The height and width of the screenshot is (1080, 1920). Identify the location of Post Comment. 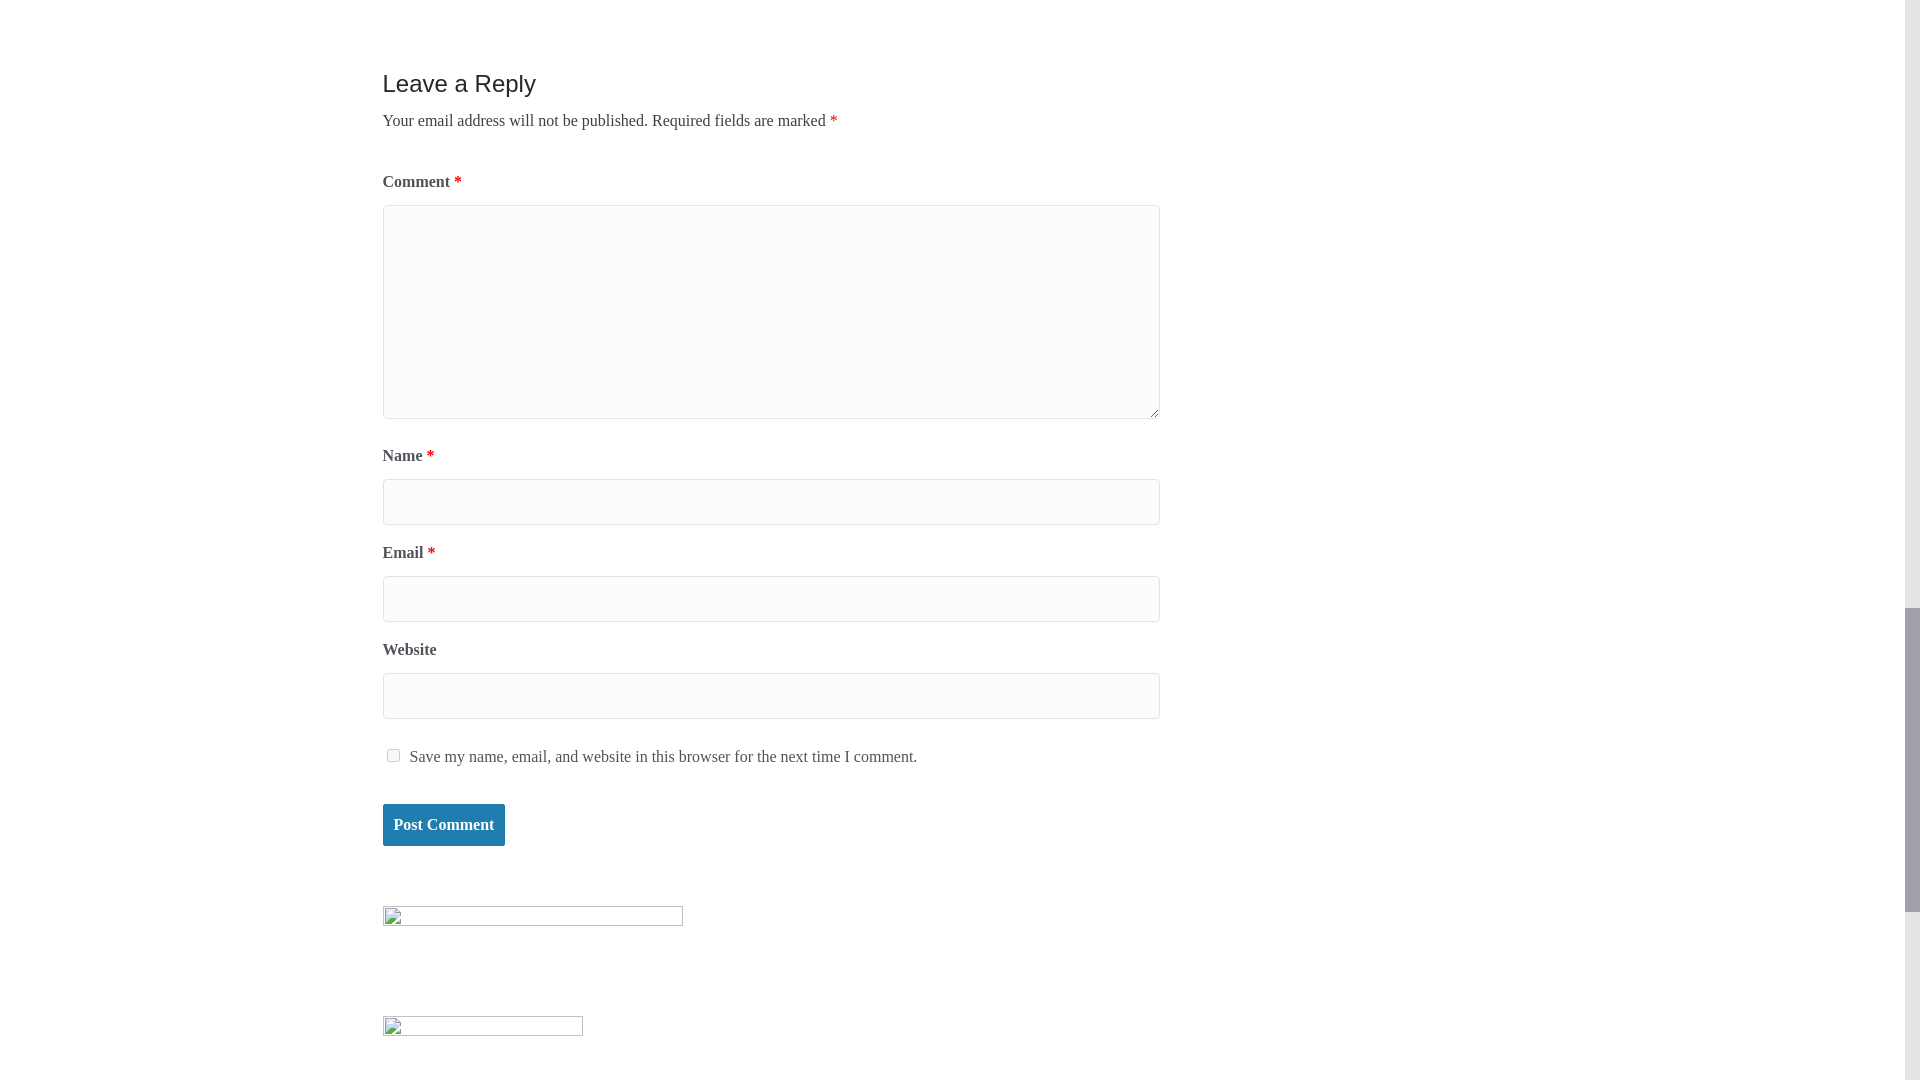
(443, 824).